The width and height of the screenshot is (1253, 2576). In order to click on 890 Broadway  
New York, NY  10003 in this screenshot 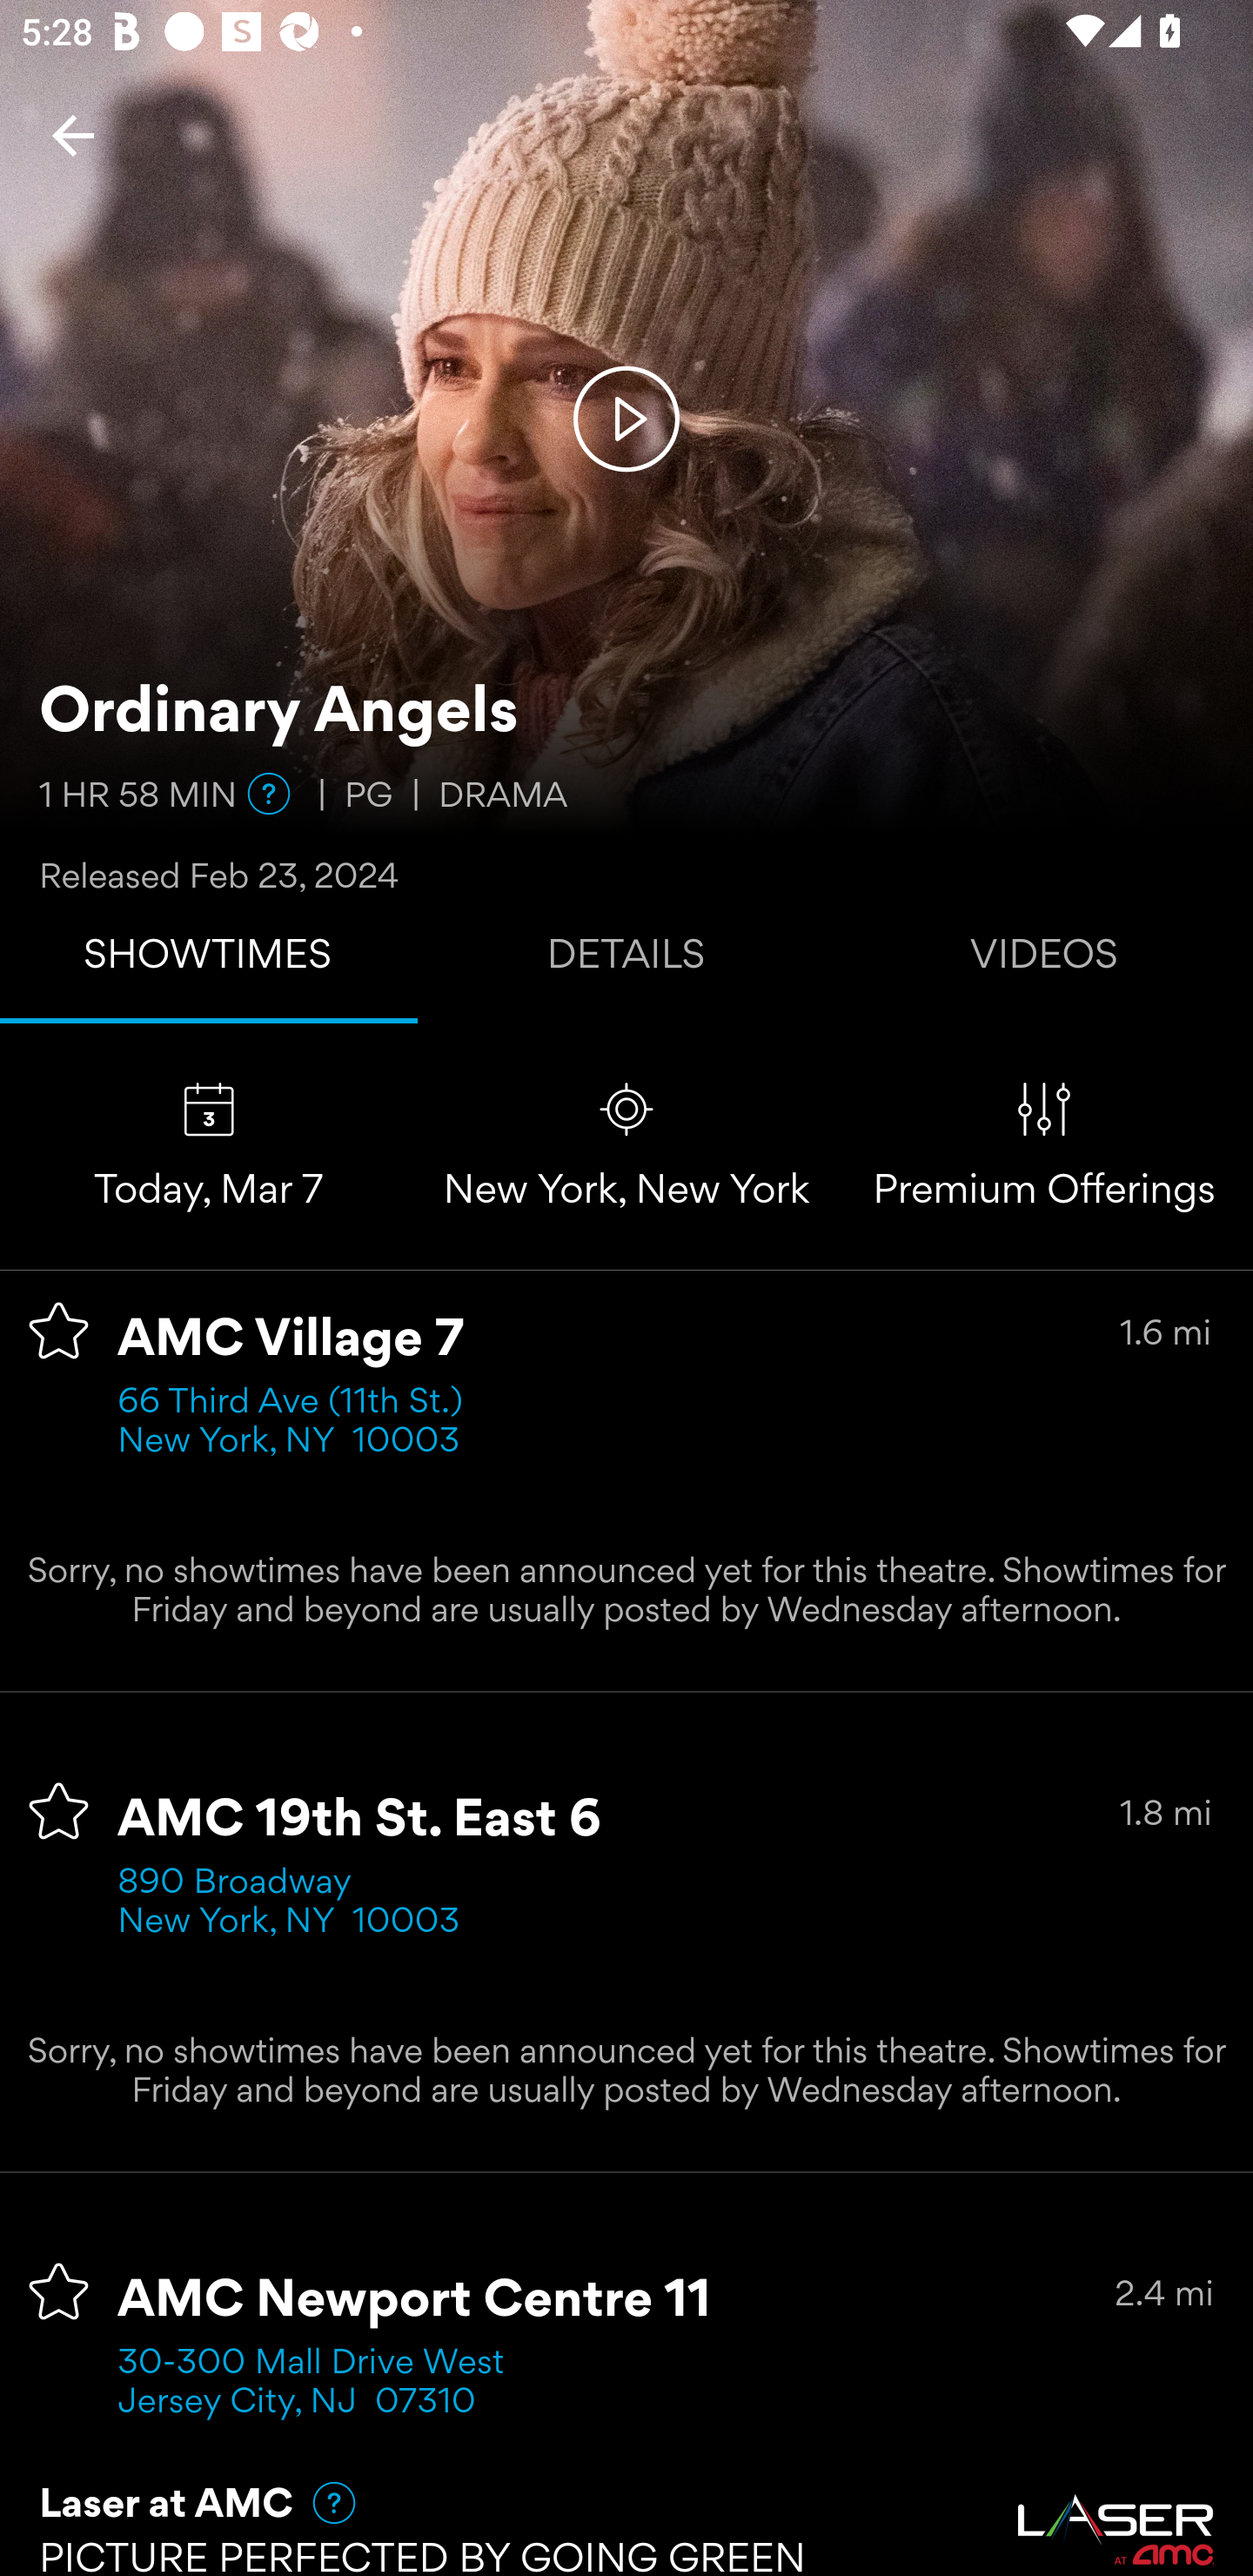, I will do `click(290, 1903)`.